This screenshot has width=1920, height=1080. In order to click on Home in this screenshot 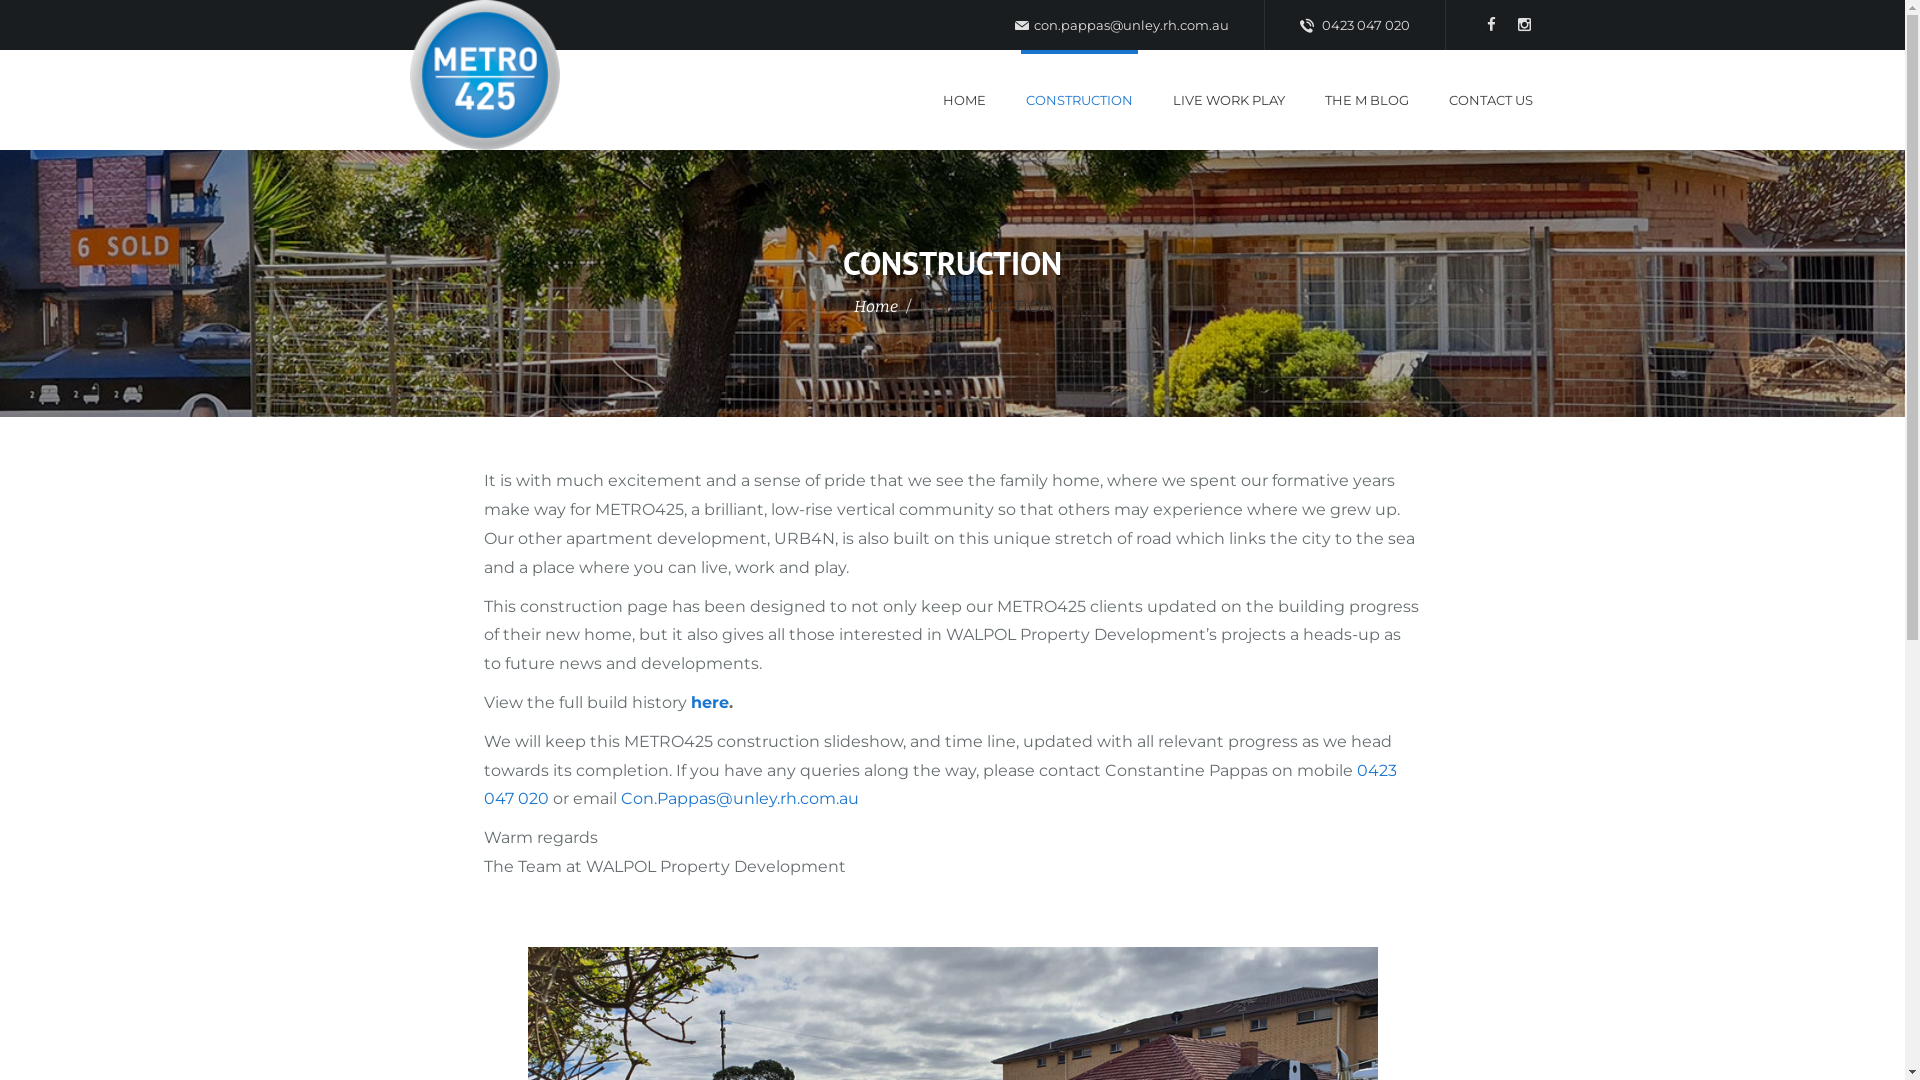, I will do `click(876, 308)`.